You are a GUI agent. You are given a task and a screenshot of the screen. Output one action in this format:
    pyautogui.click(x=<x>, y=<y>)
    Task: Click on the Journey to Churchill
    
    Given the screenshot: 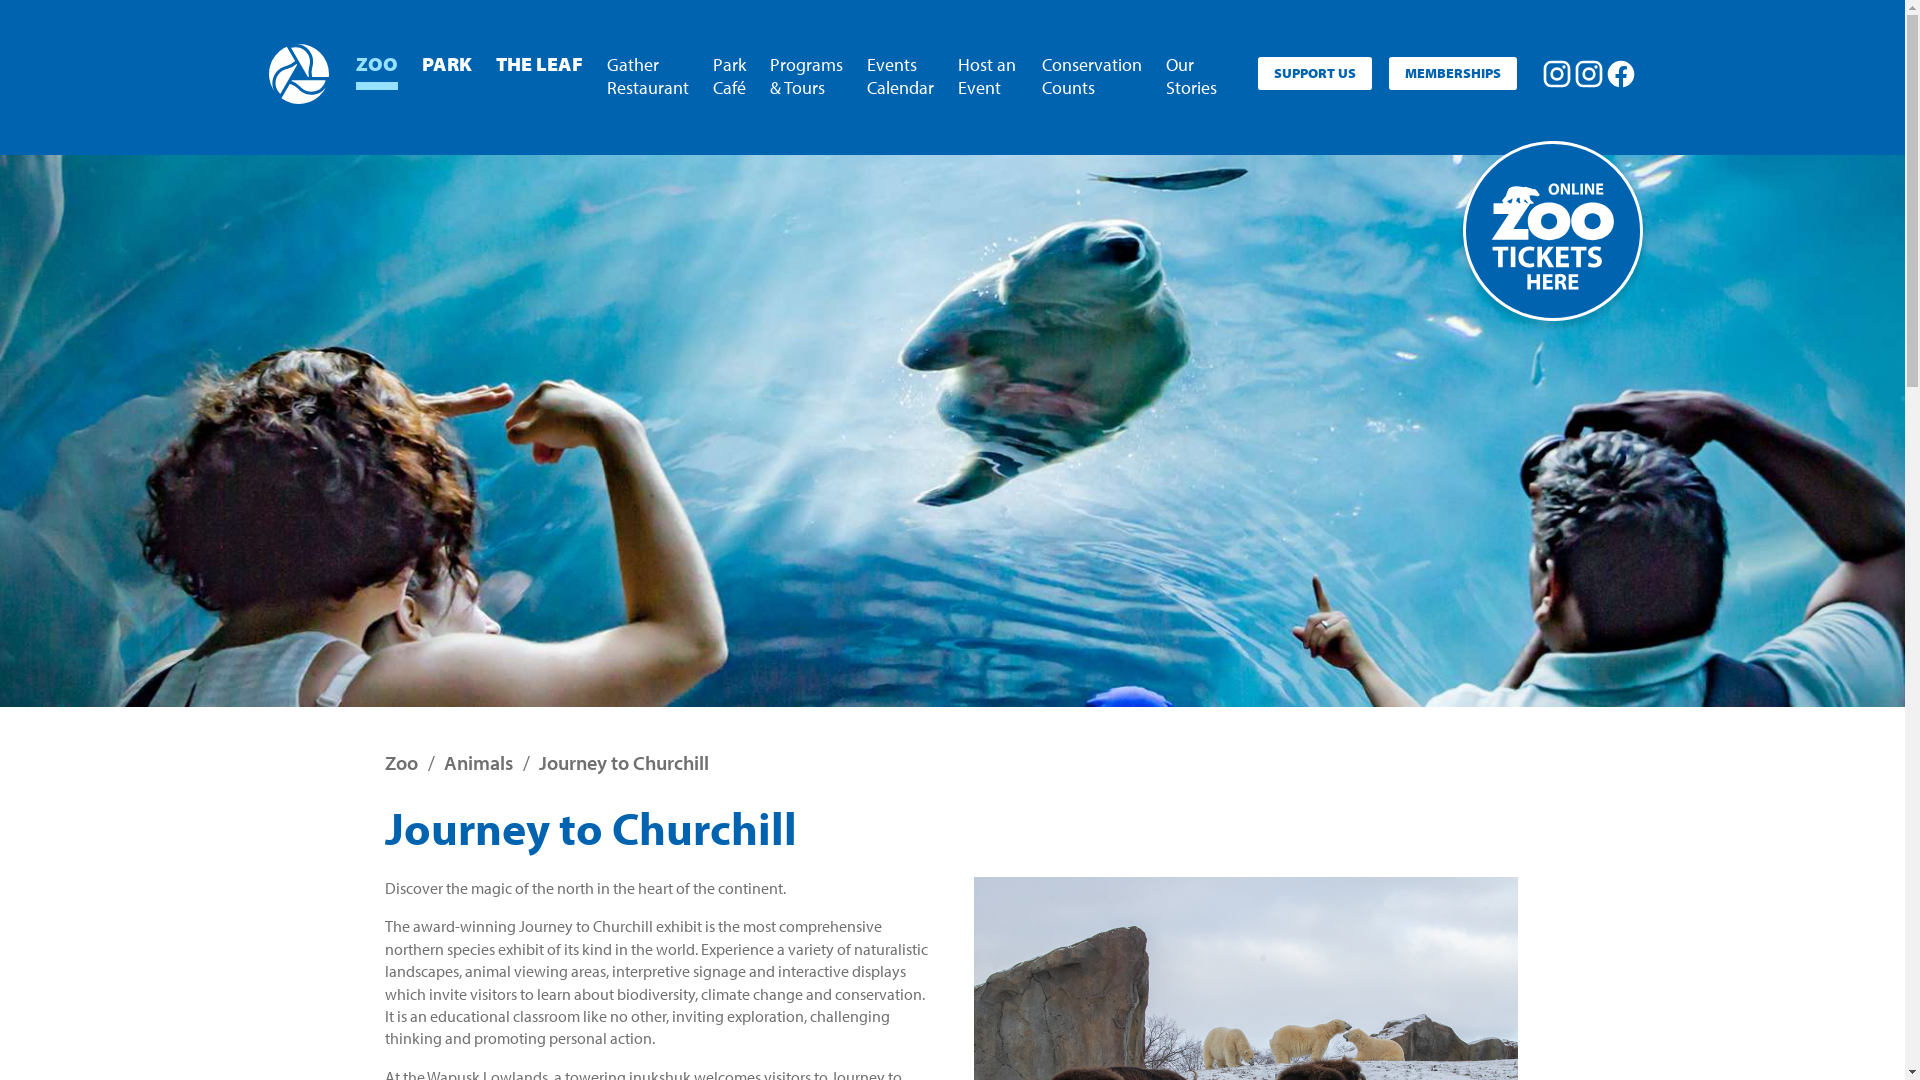 What is the action you would take?
    pyautogui.click(x=623, y=762)
    